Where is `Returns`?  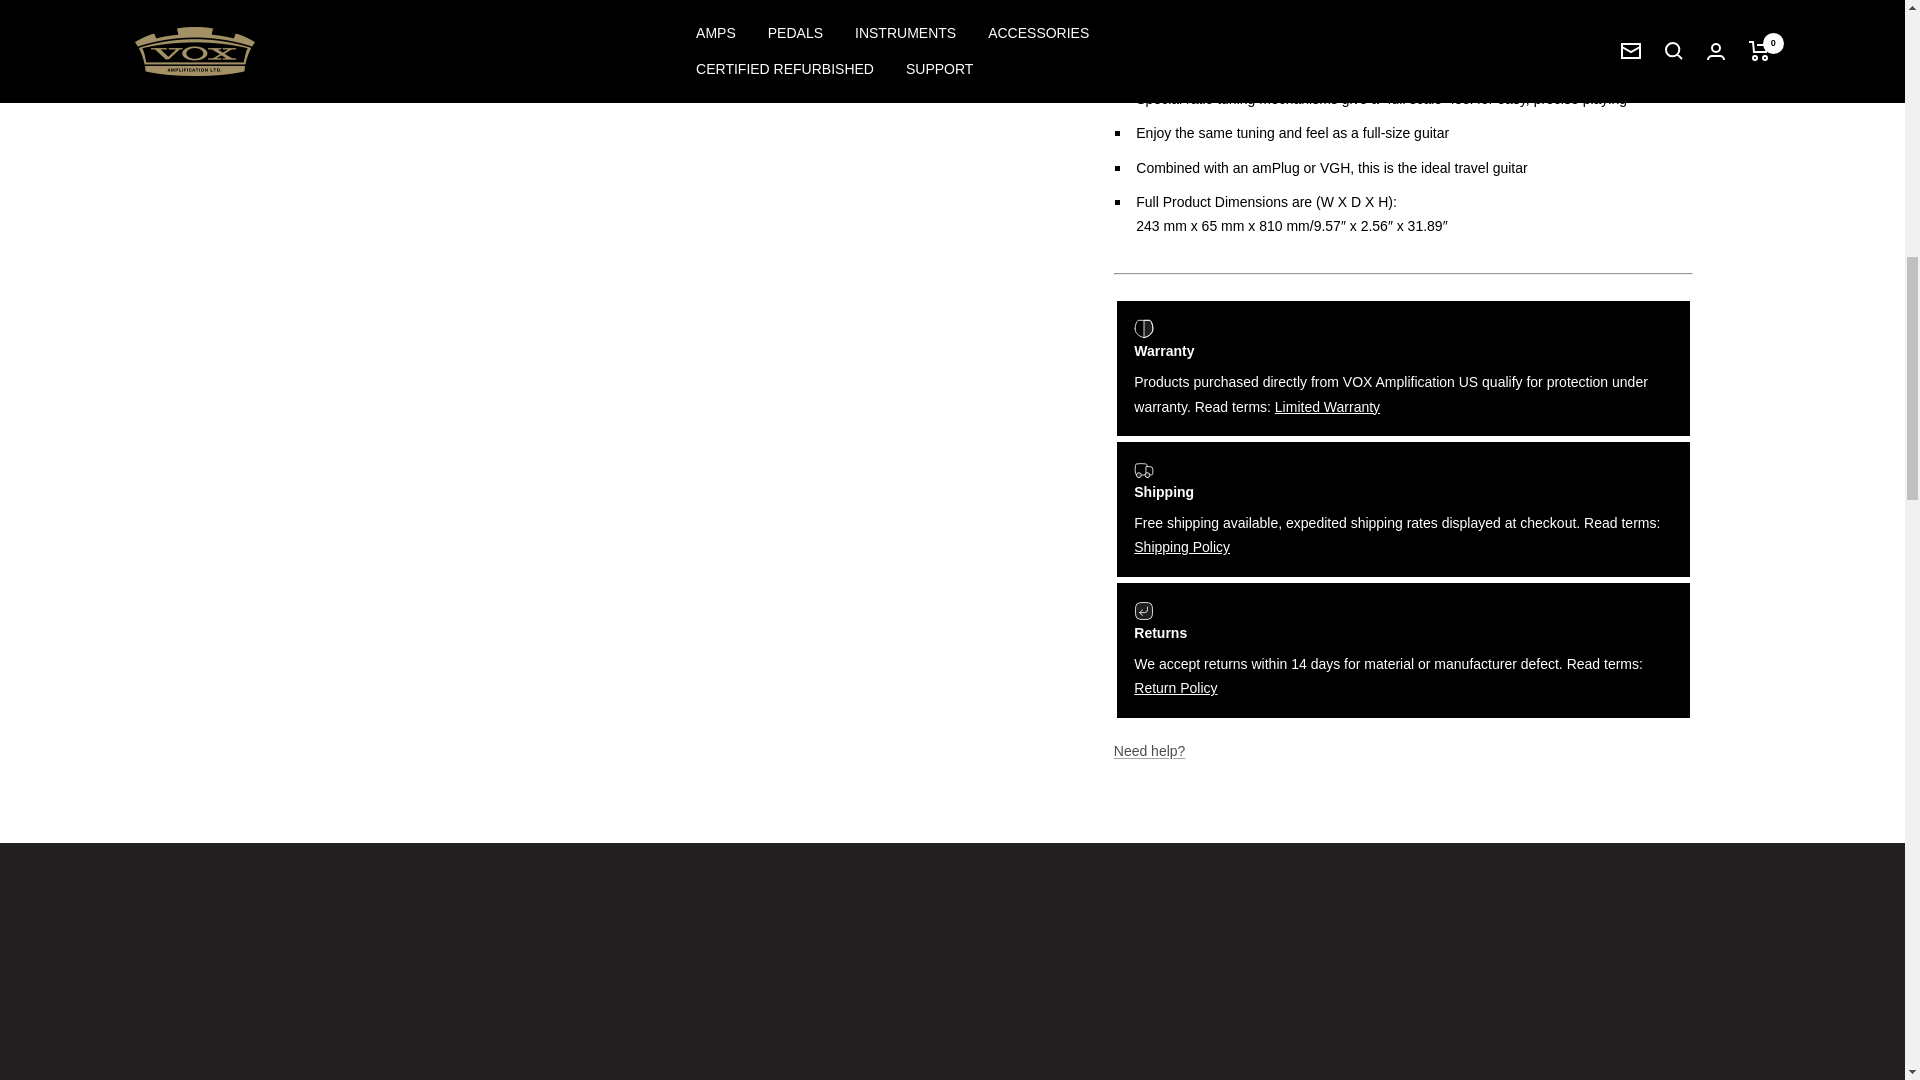 Returns is located at coordinates (1176, 688).